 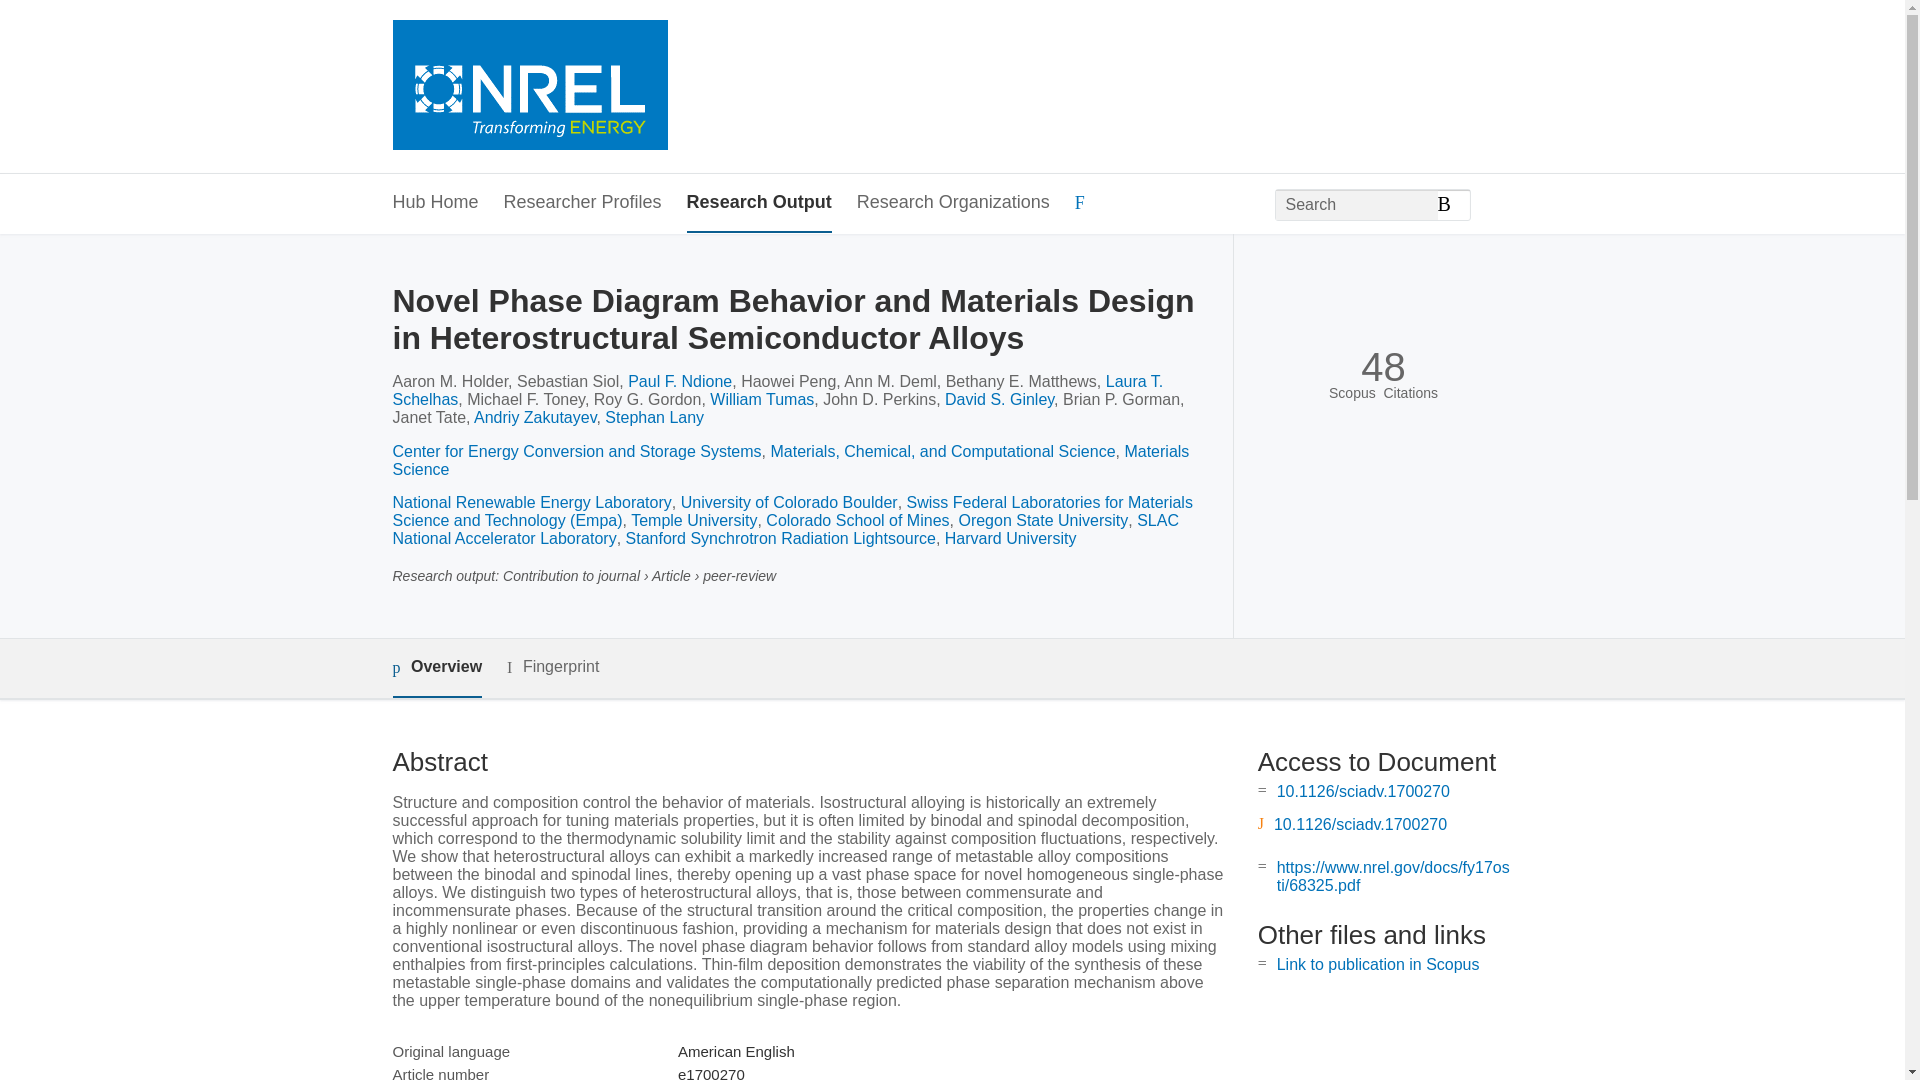 I want to click on Paul F. Ndione, so click(x=679, y=380).